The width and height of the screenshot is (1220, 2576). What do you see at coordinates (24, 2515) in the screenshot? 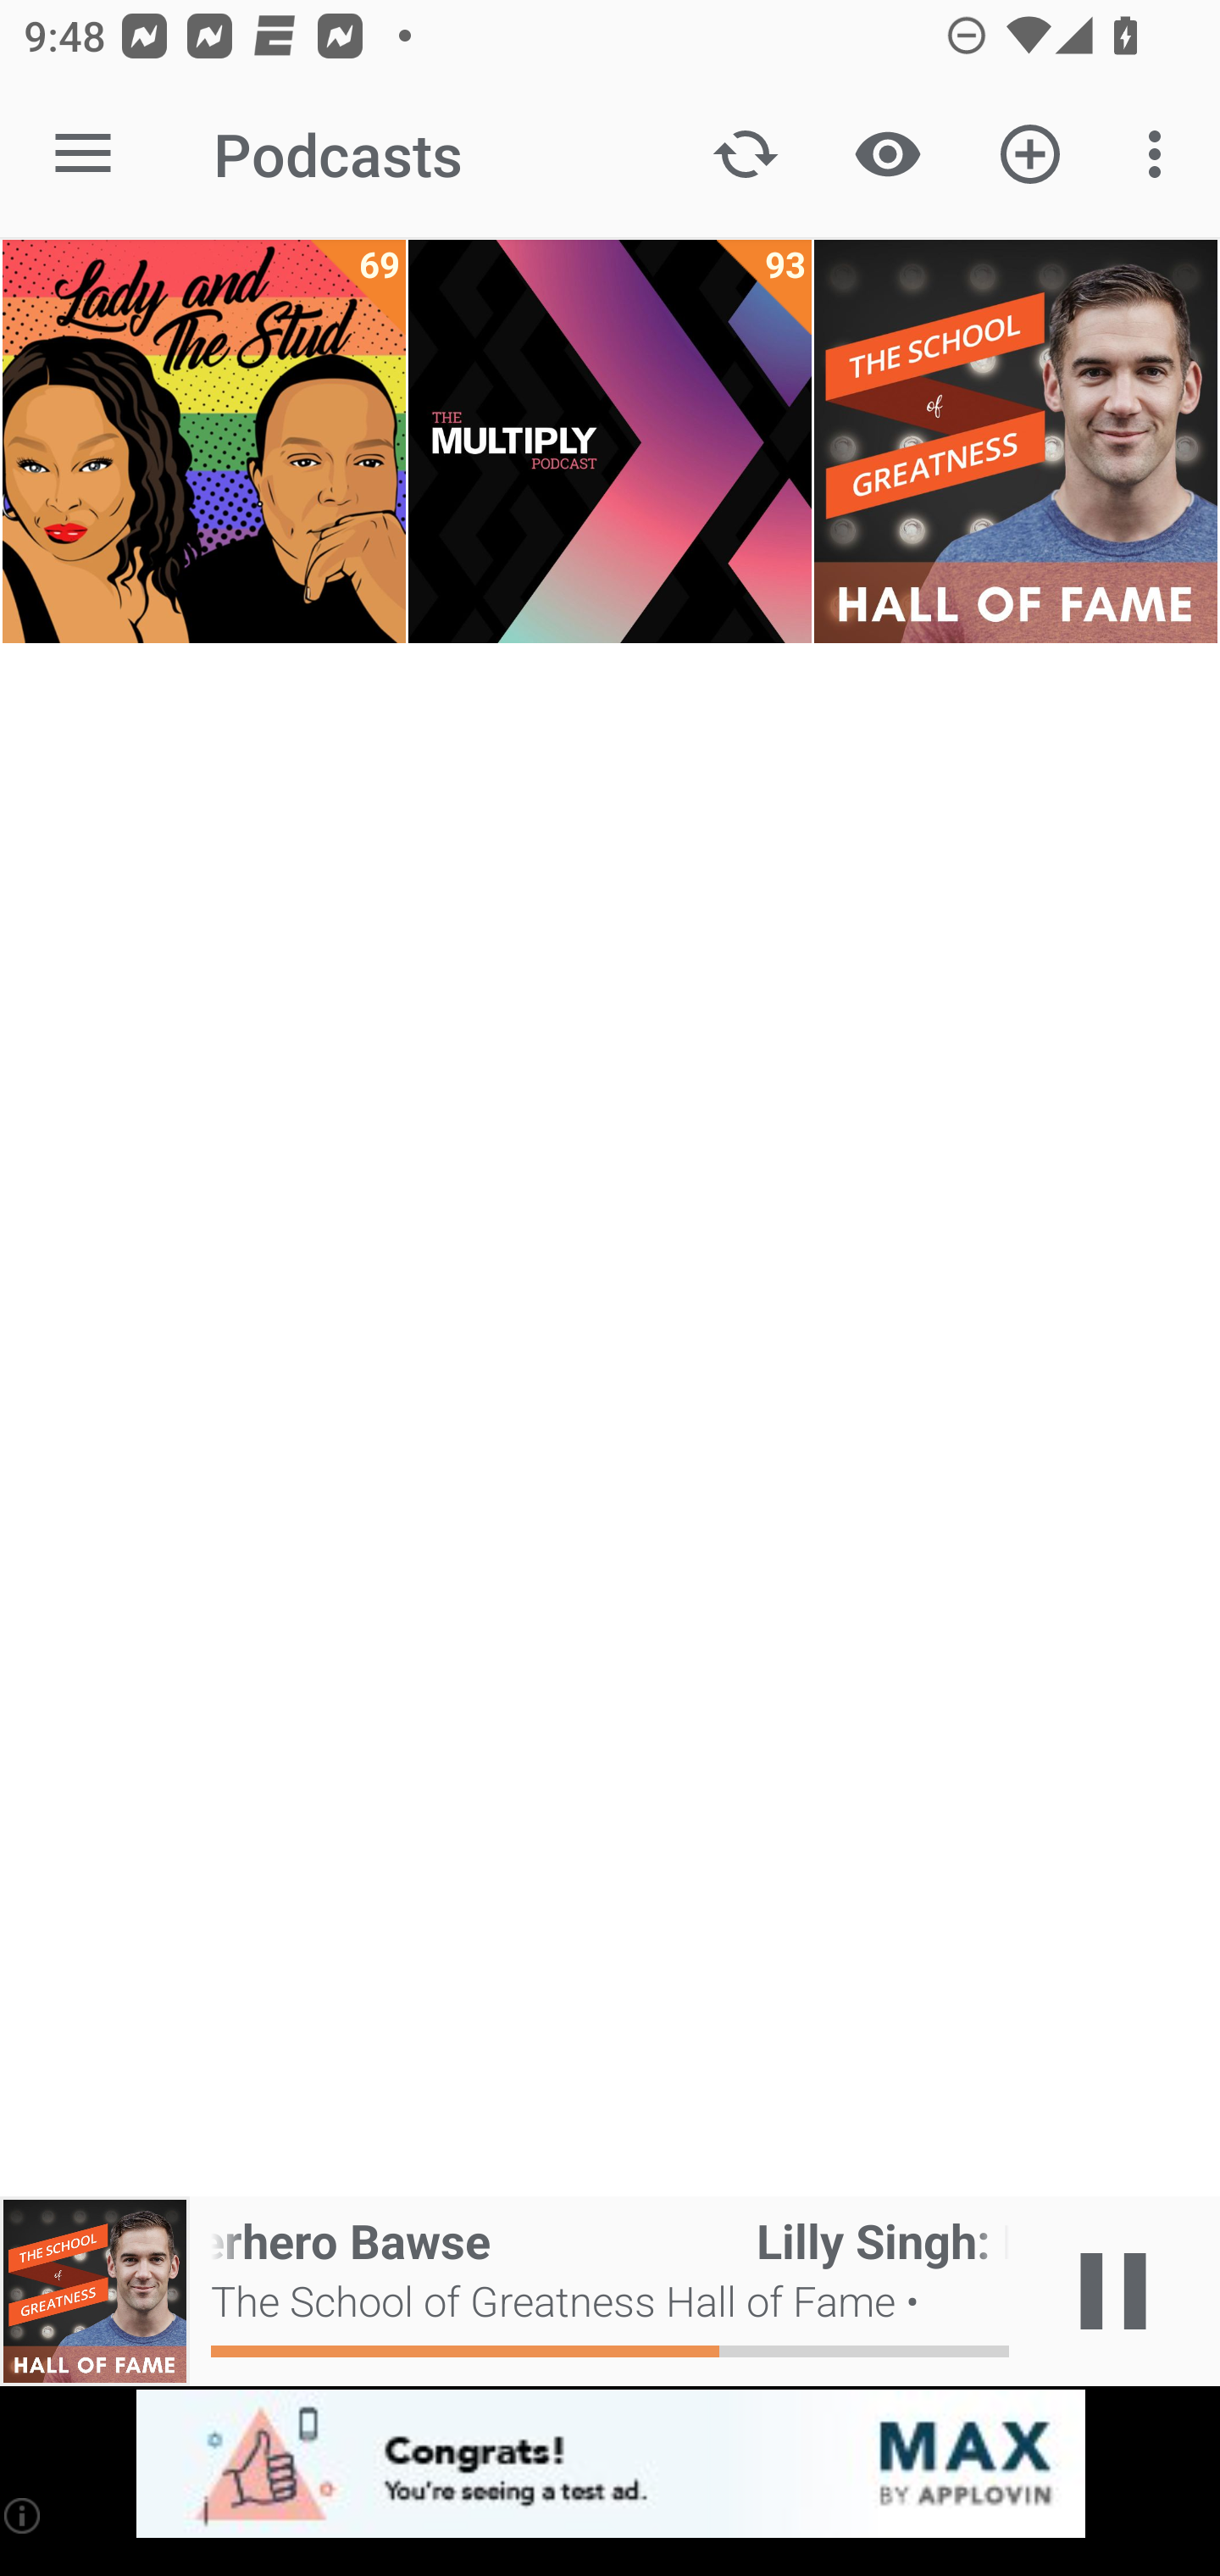
I see `(i)` at bounding box center [24, 2515].